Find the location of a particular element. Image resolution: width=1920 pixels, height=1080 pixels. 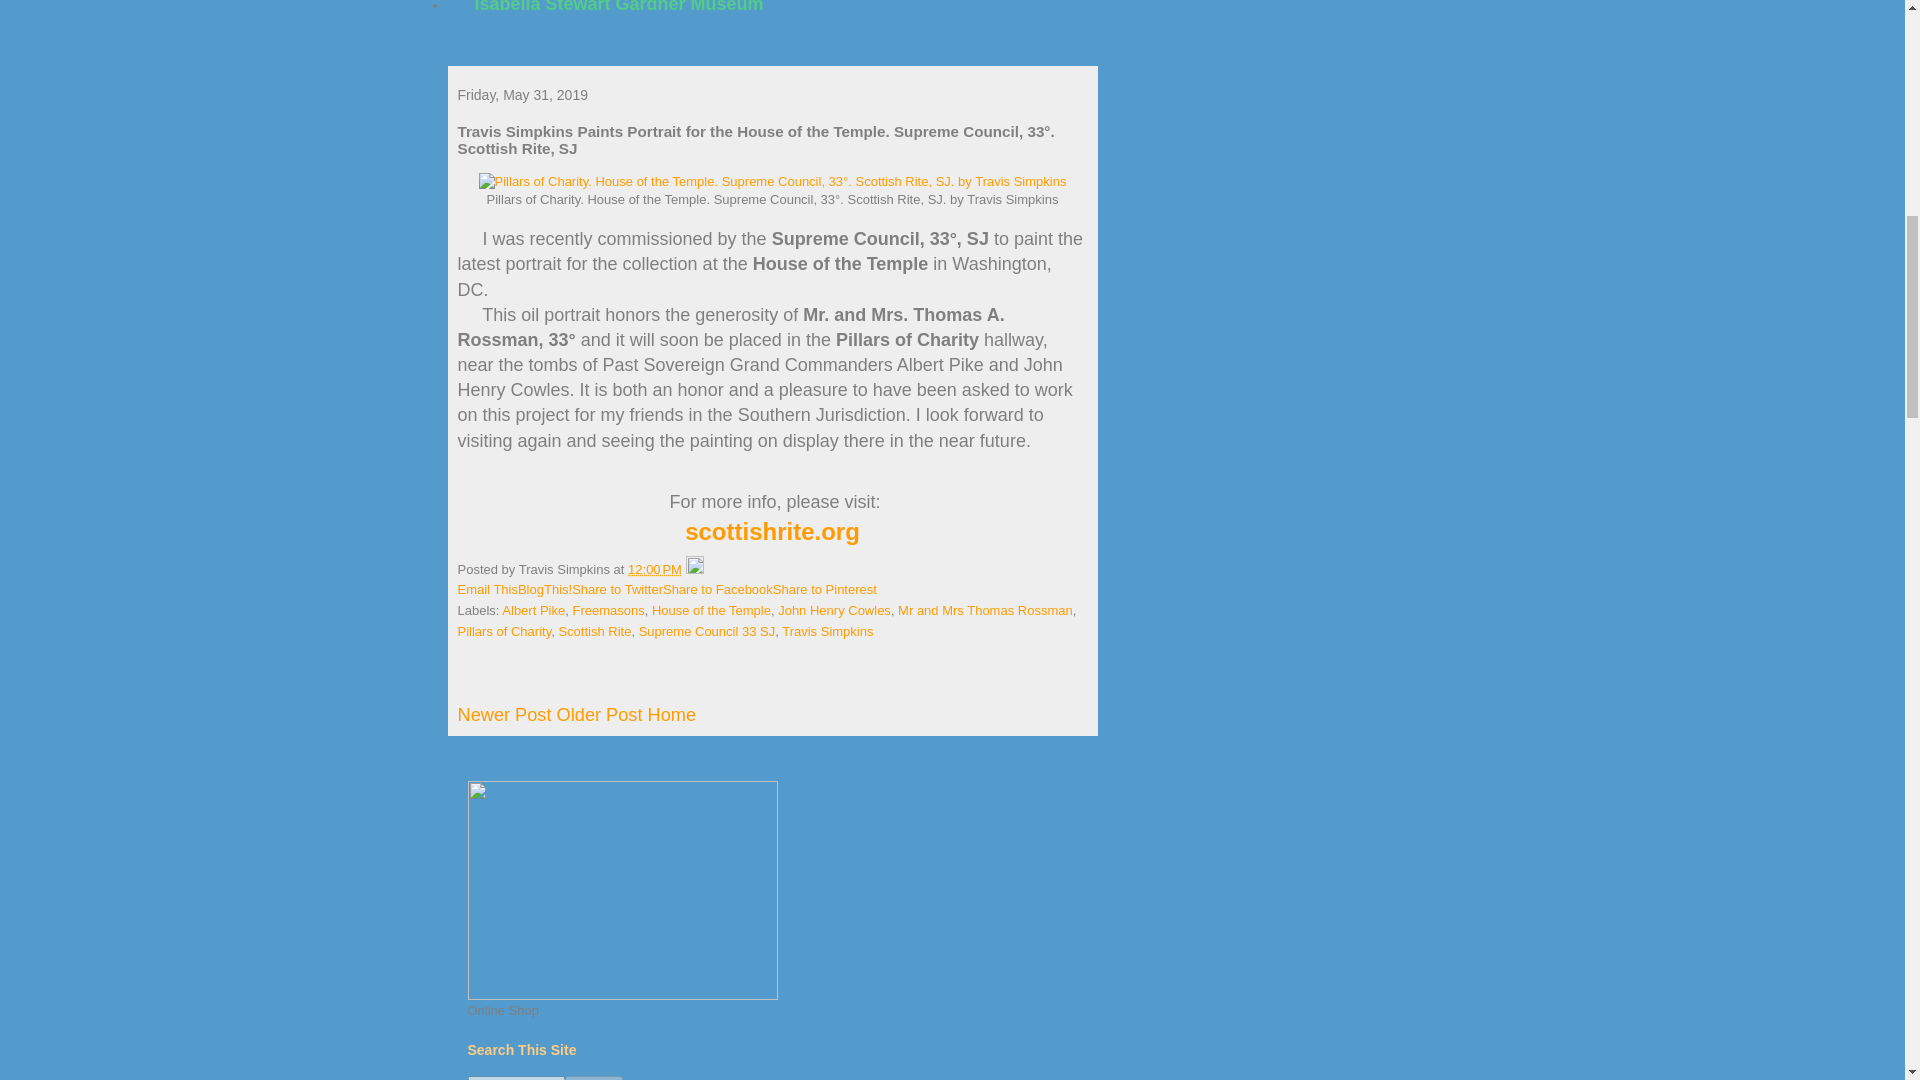

Share to Pinterest is located at coordinates (825, 590).